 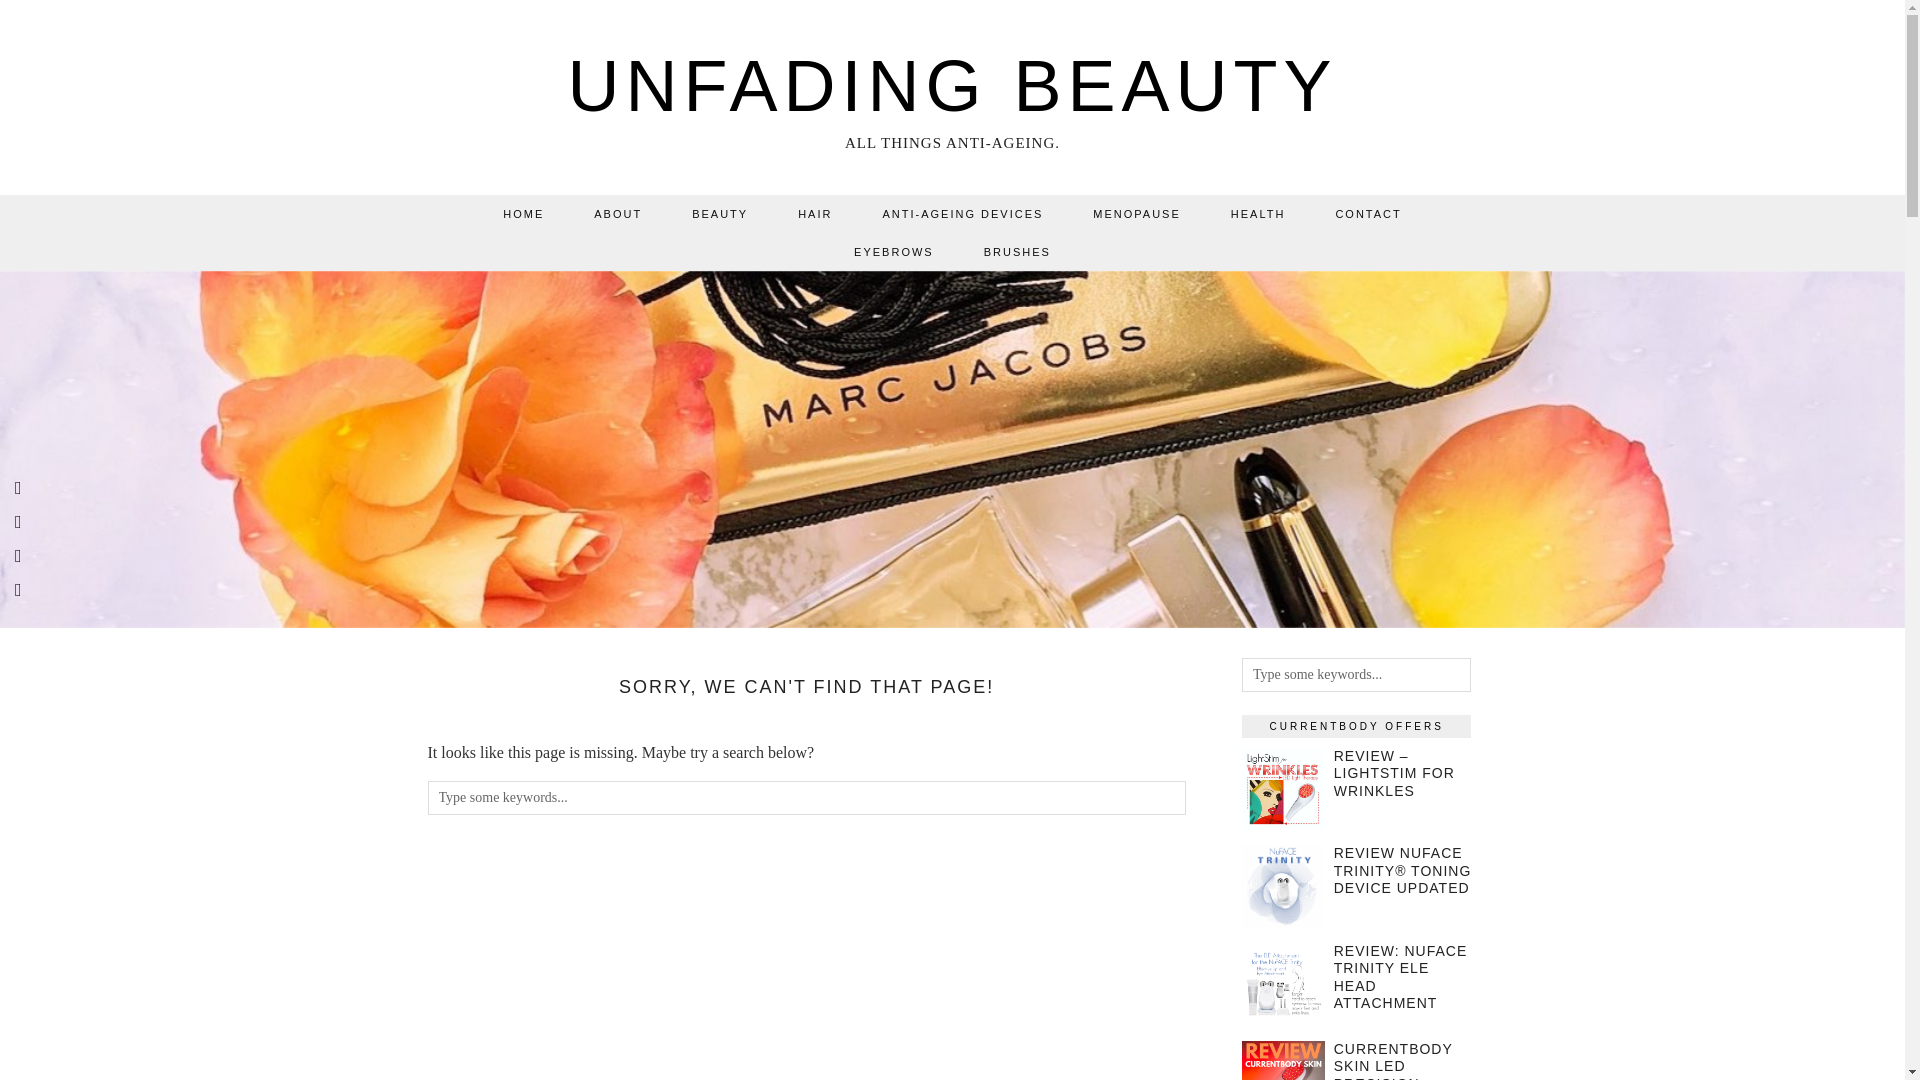 I want to click on UNFADING BEAUTY, so click(x=951, y=86).